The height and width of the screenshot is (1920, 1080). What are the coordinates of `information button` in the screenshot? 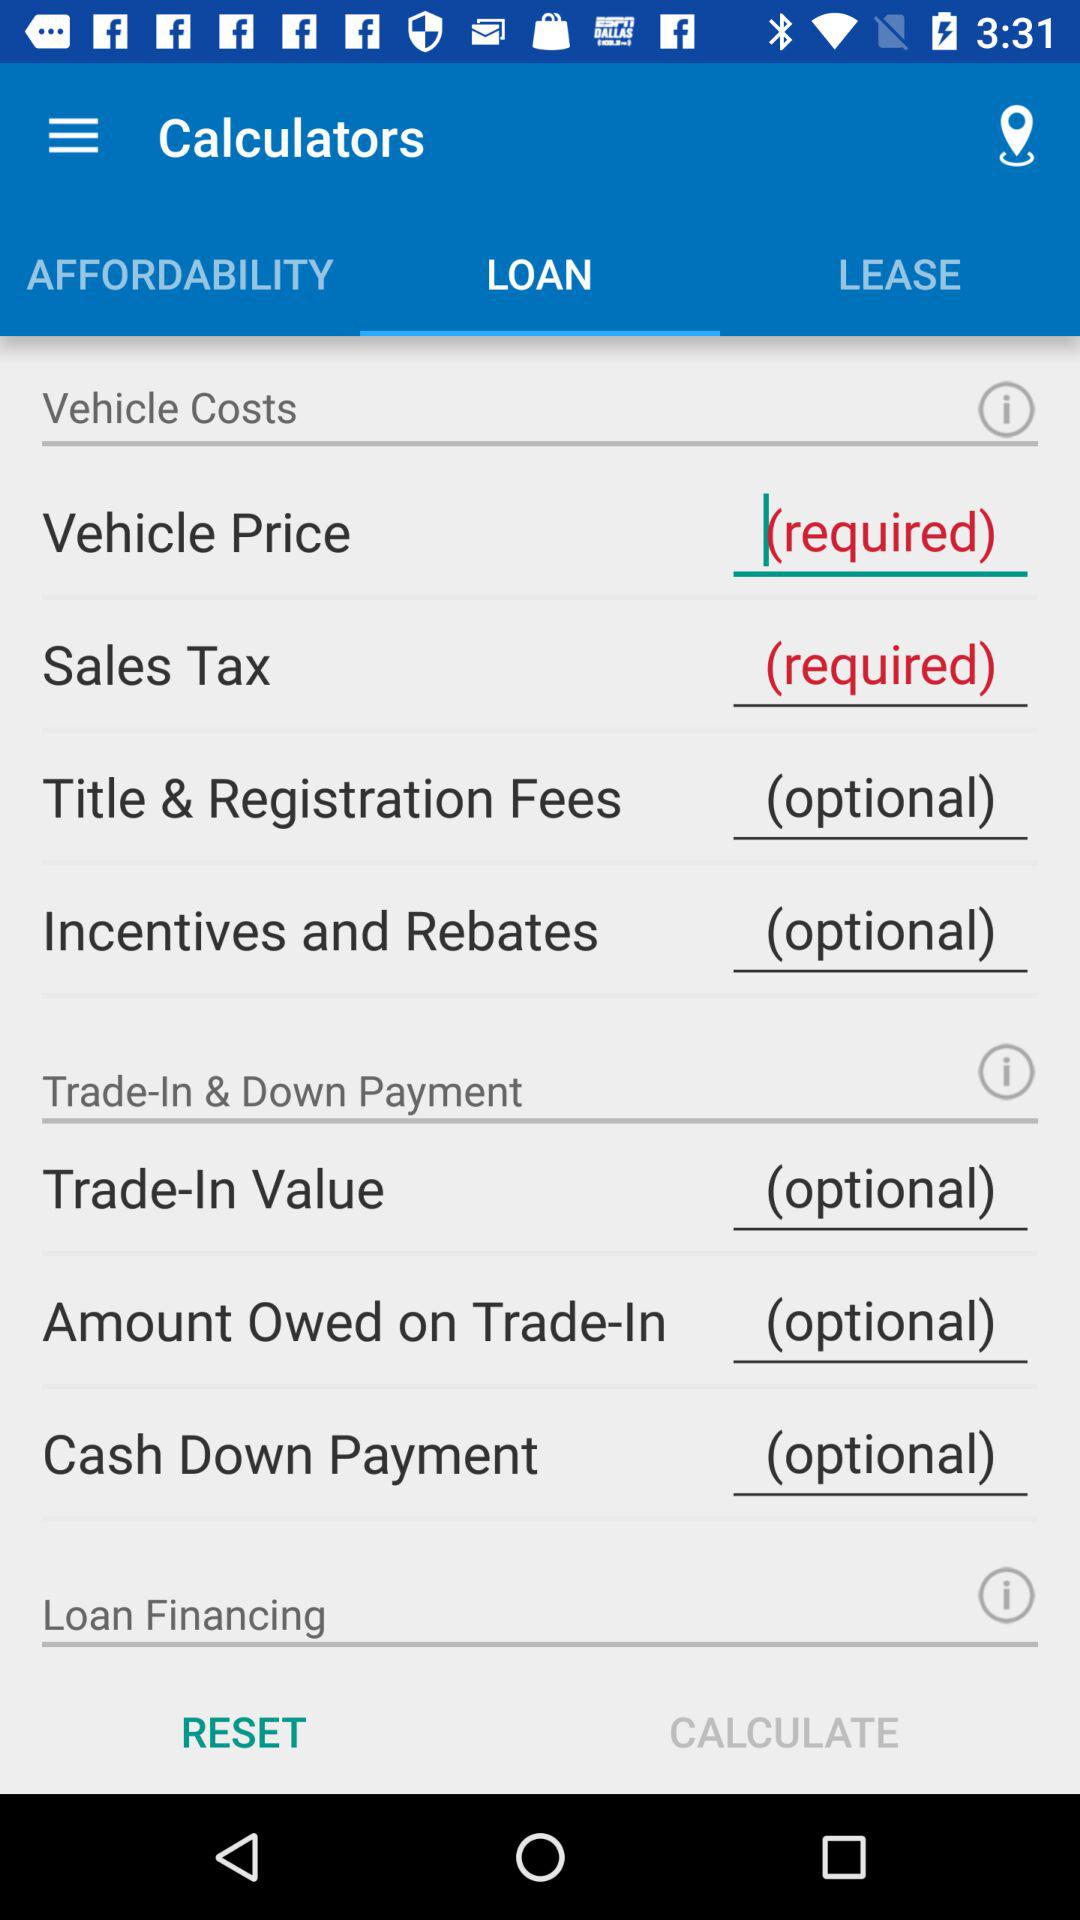 It's located at (1006, 410).